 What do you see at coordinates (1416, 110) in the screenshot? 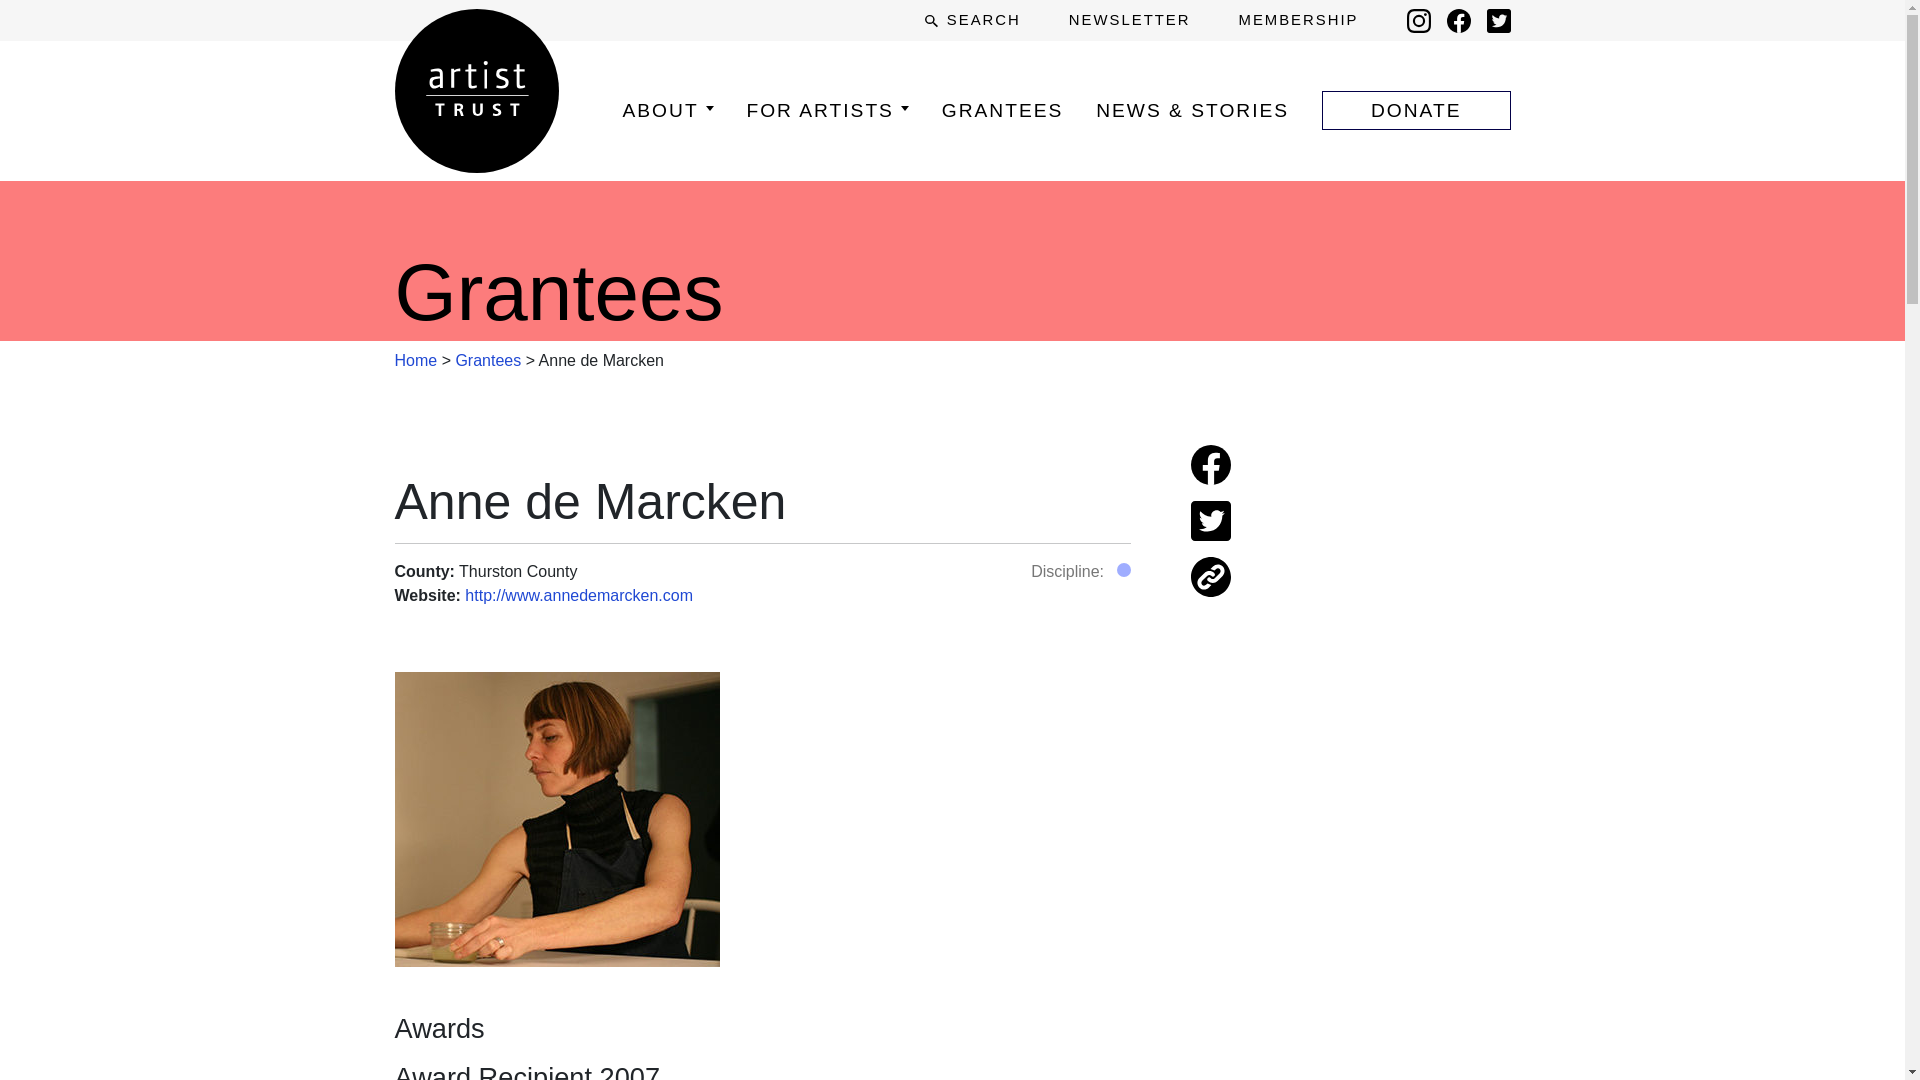
I see `DONATE` at bounding box center [1416, 110].